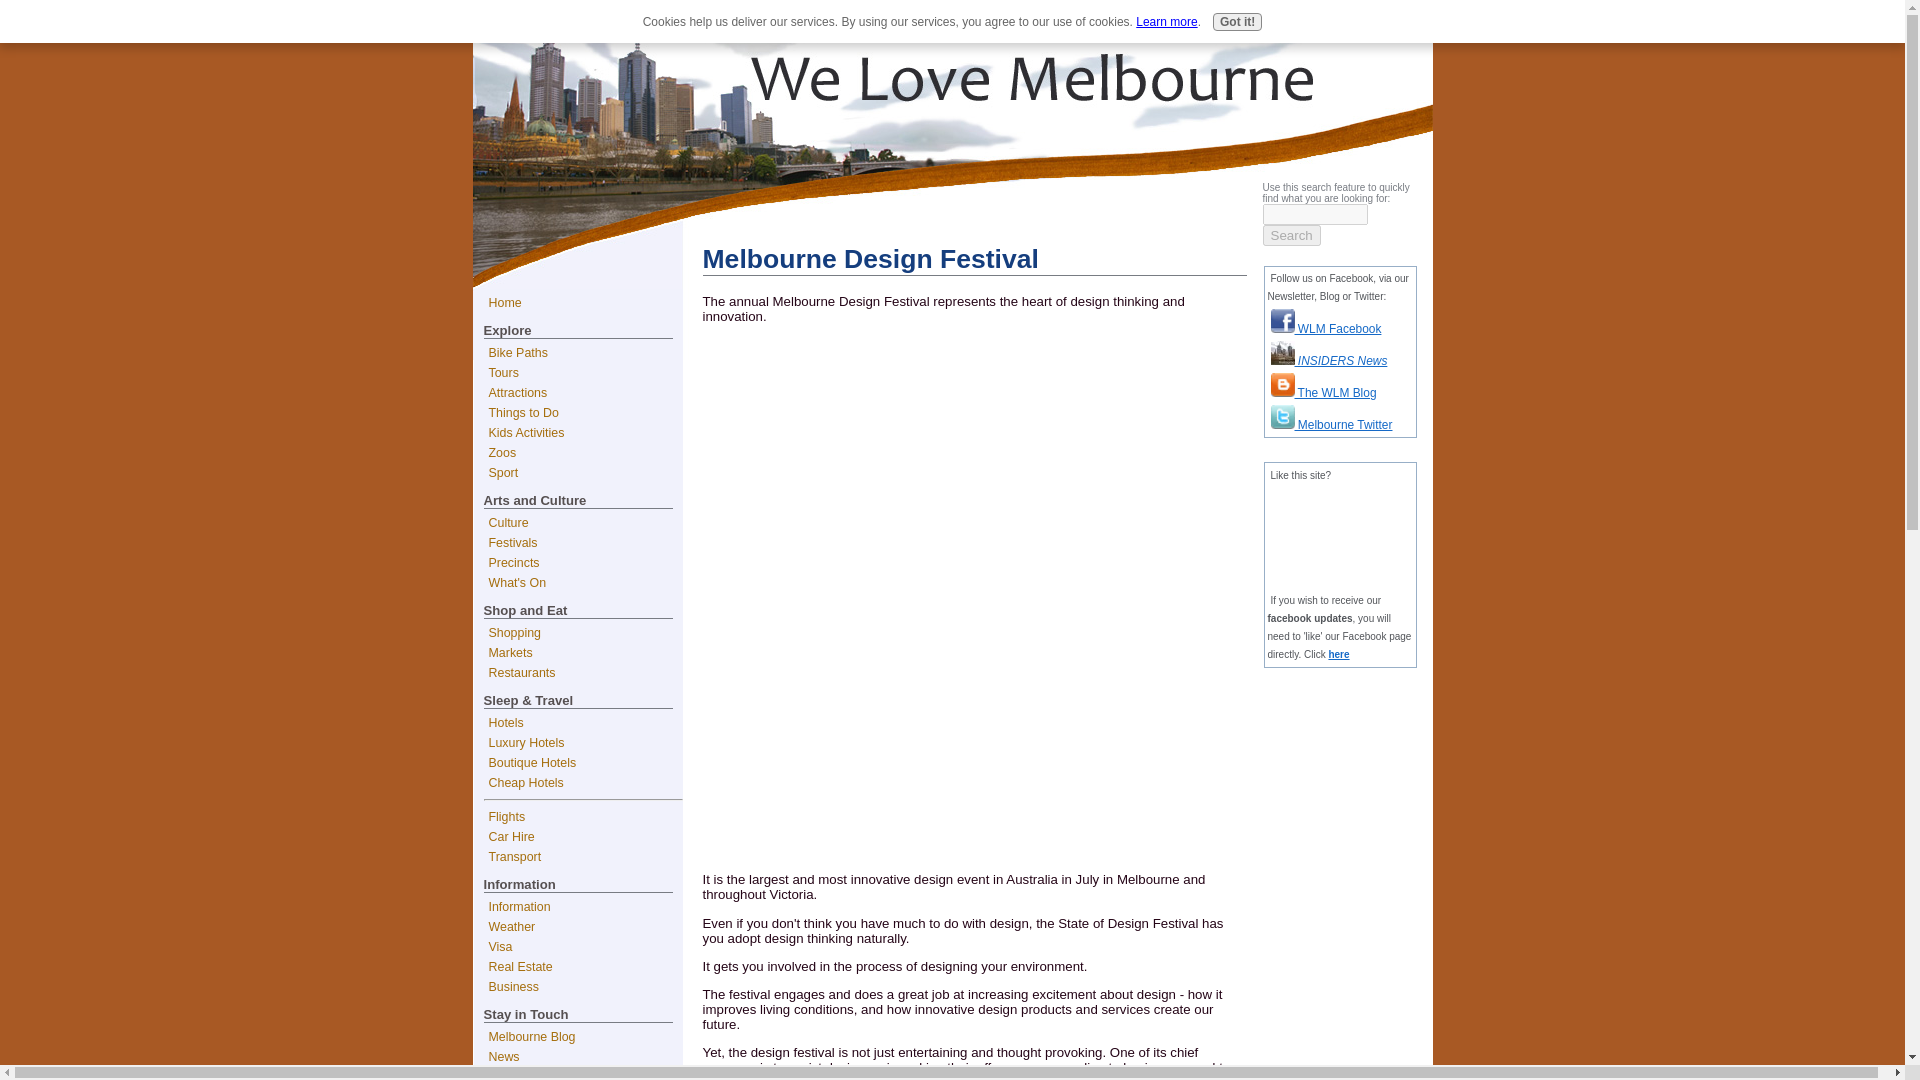 The width and height of the screenshot is (1920, 1080). What do you see at coordinates (583, 352) in the screenshot?
I see `Bike Paths` at bounding box center [583, 352].